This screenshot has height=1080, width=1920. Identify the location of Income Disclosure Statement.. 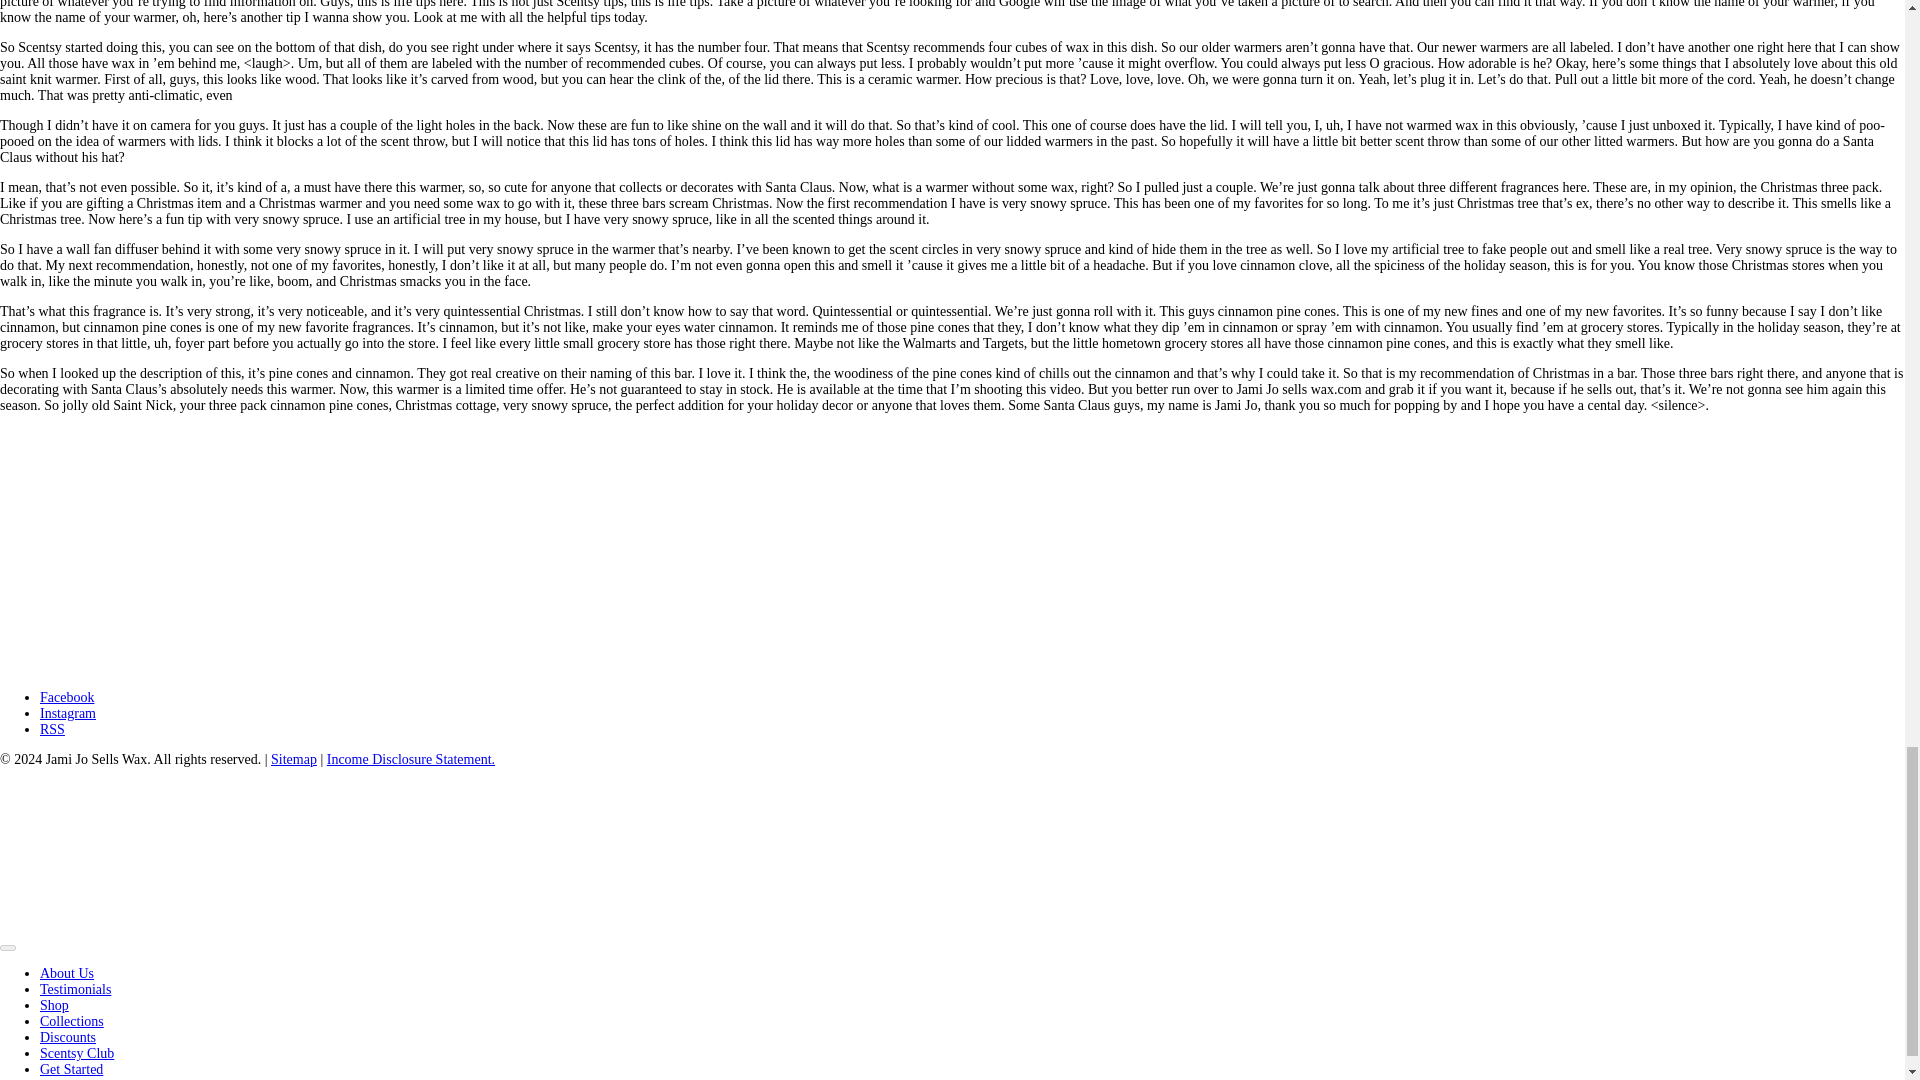
(410, 758).